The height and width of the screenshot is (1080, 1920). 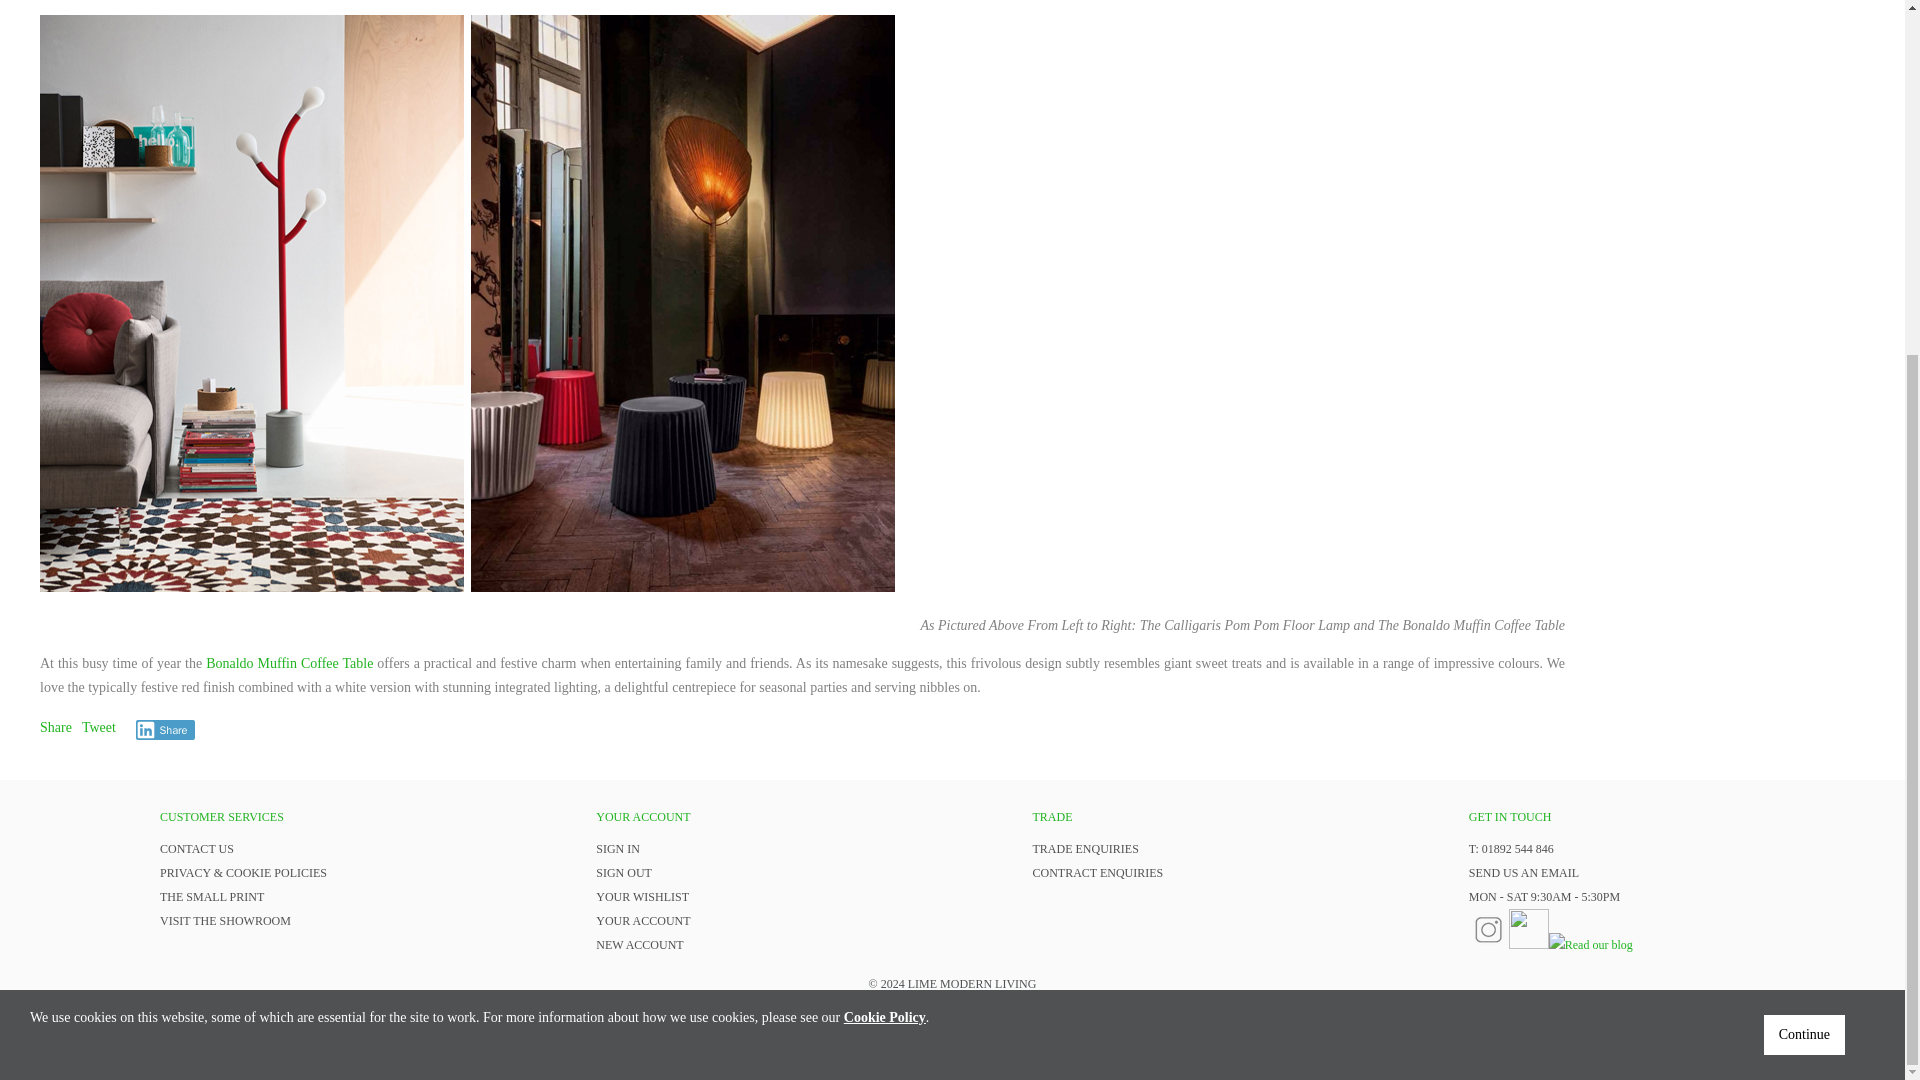 I want to click on NEW ACCOUNT, so click(x=639, y=944).